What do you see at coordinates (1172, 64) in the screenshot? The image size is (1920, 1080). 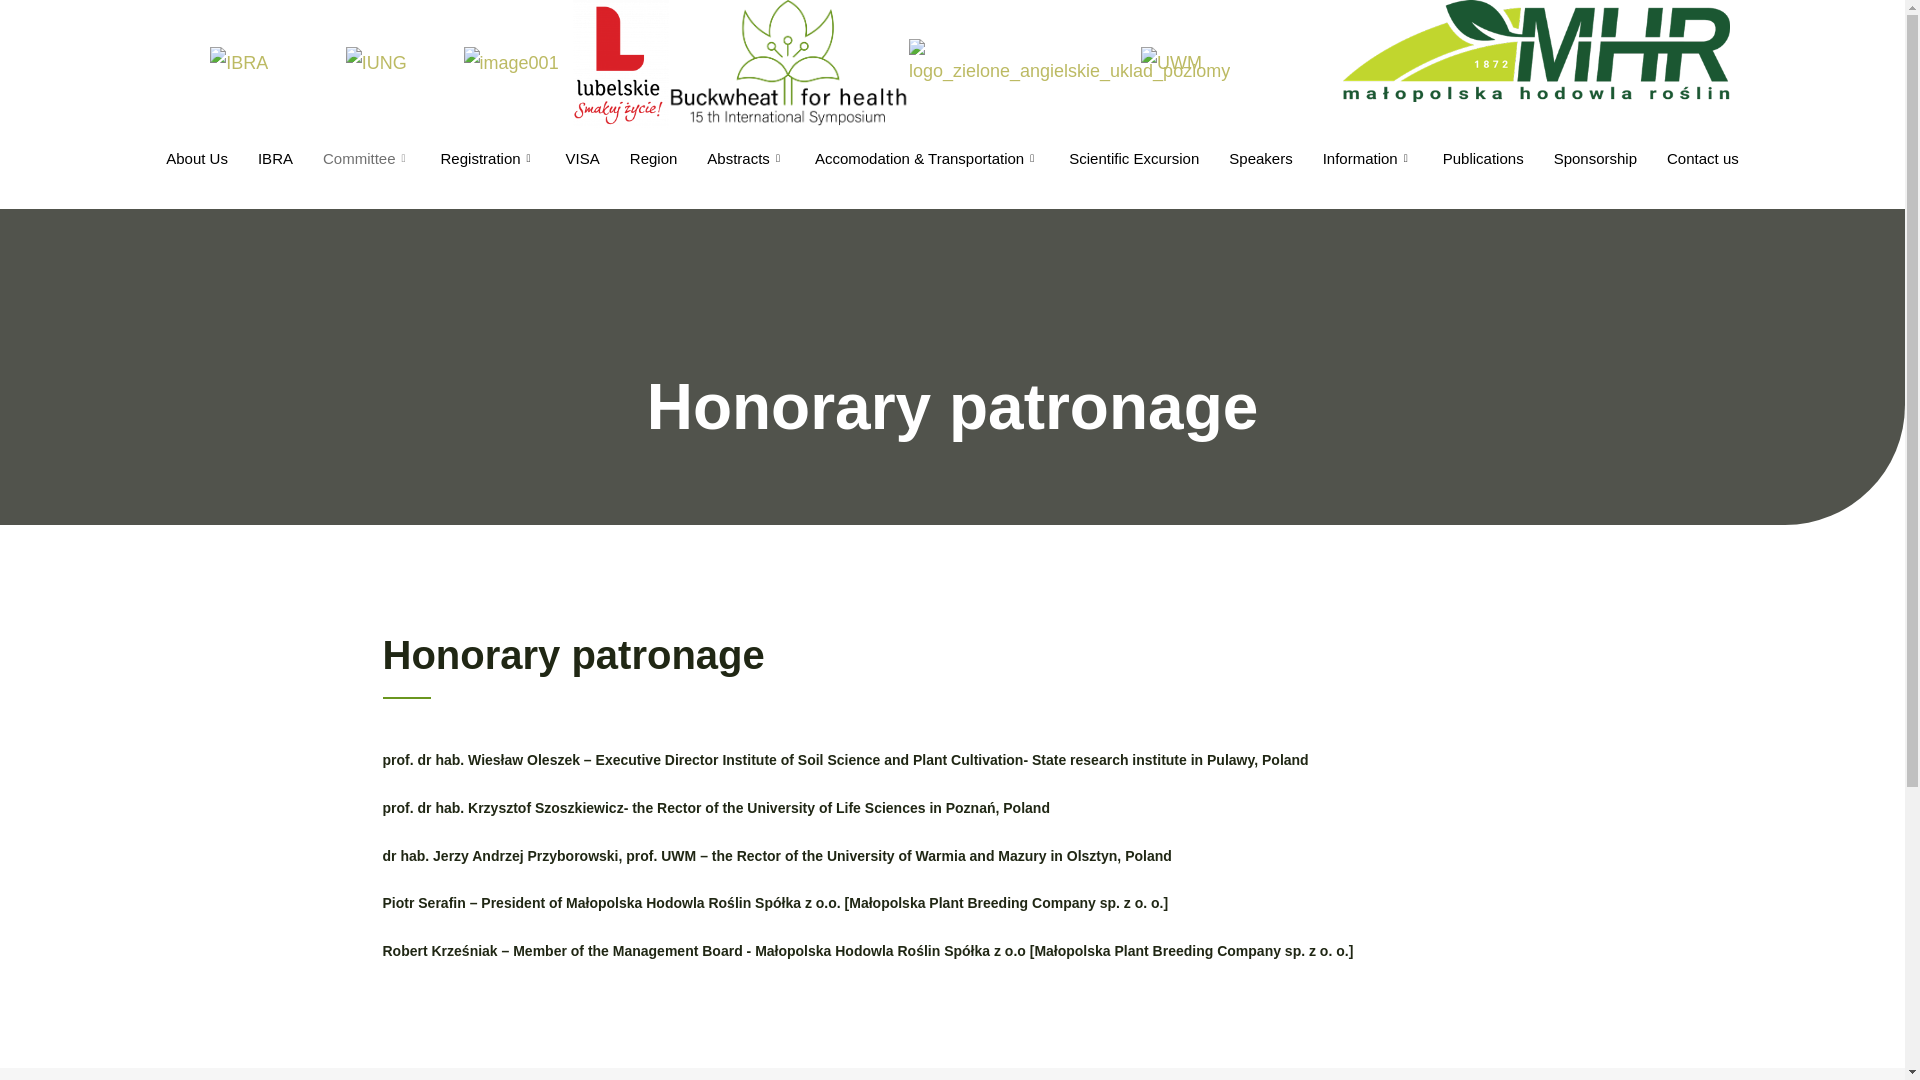 I see `UWM` at bounding box center [1172, 64].